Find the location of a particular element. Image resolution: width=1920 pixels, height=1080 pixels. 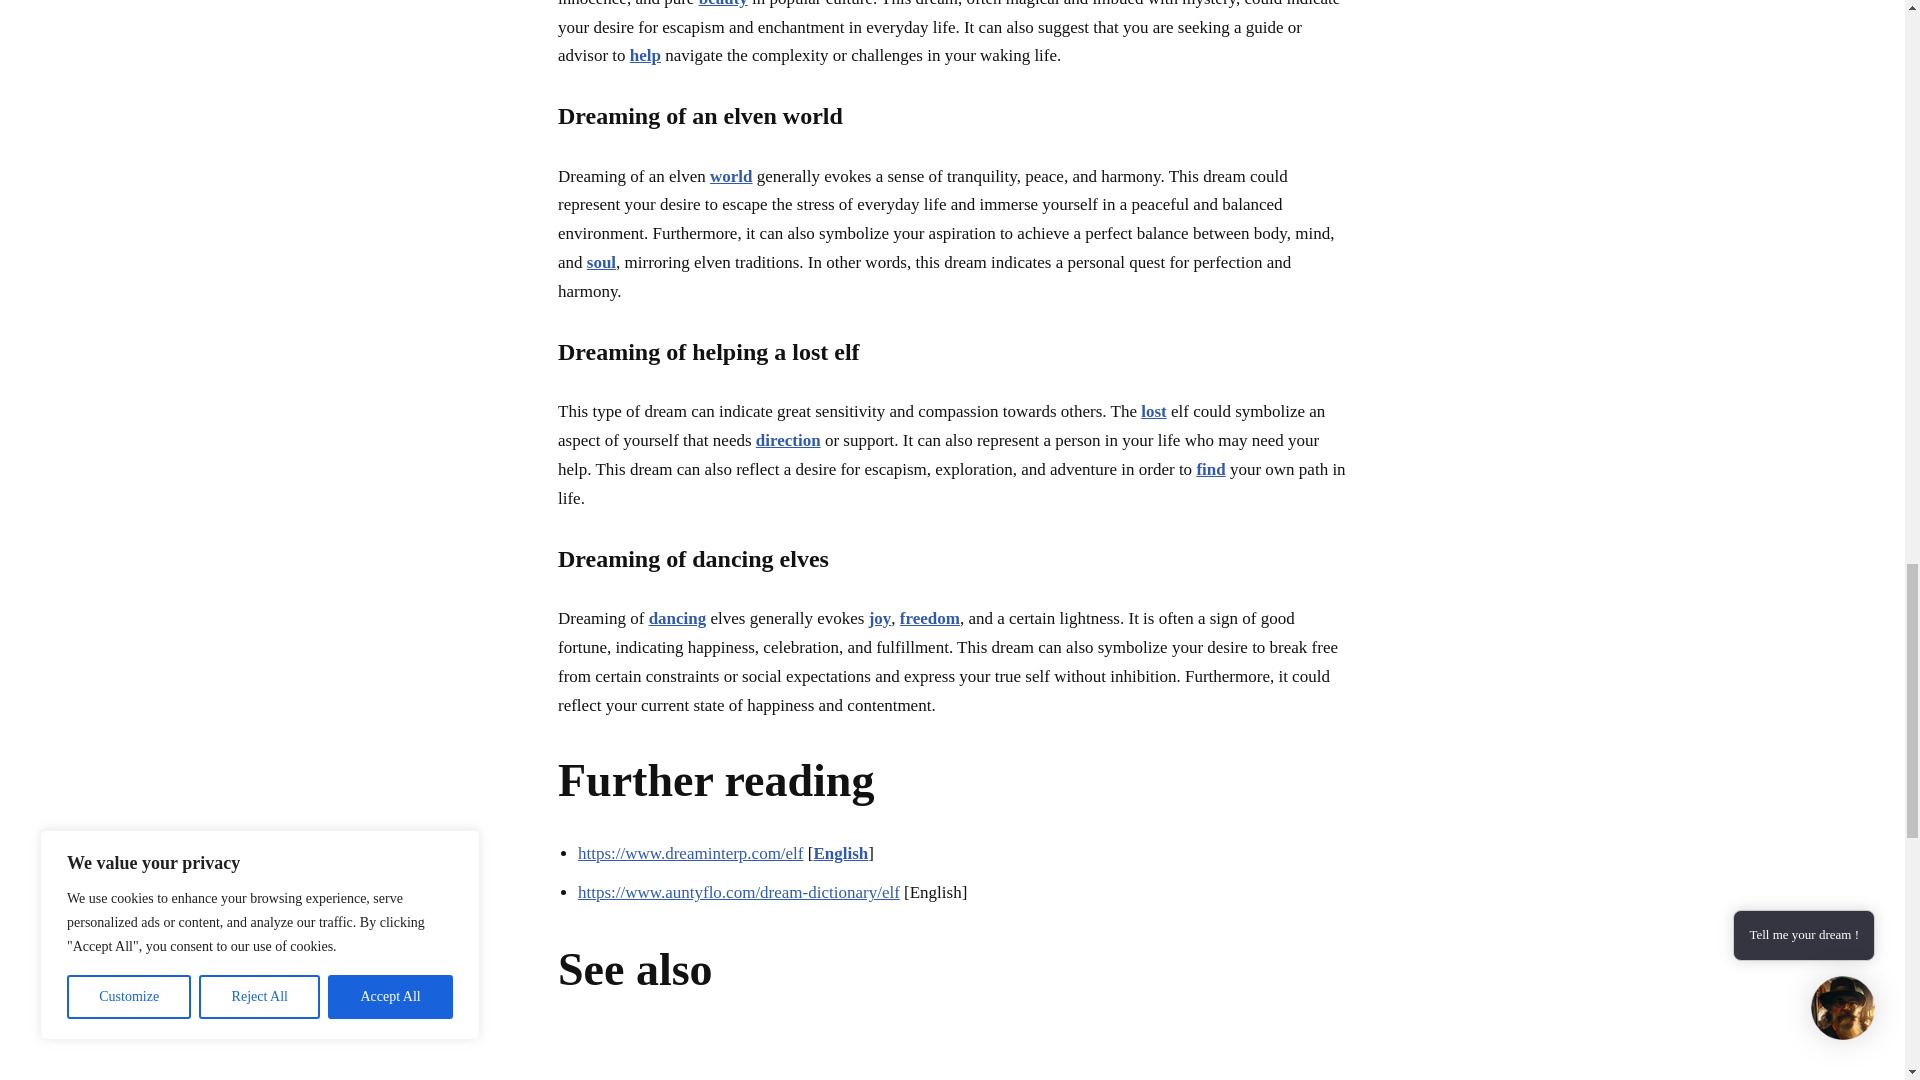

What is the meaning of dreaming about magic? is located at coordinates (652, 1062).